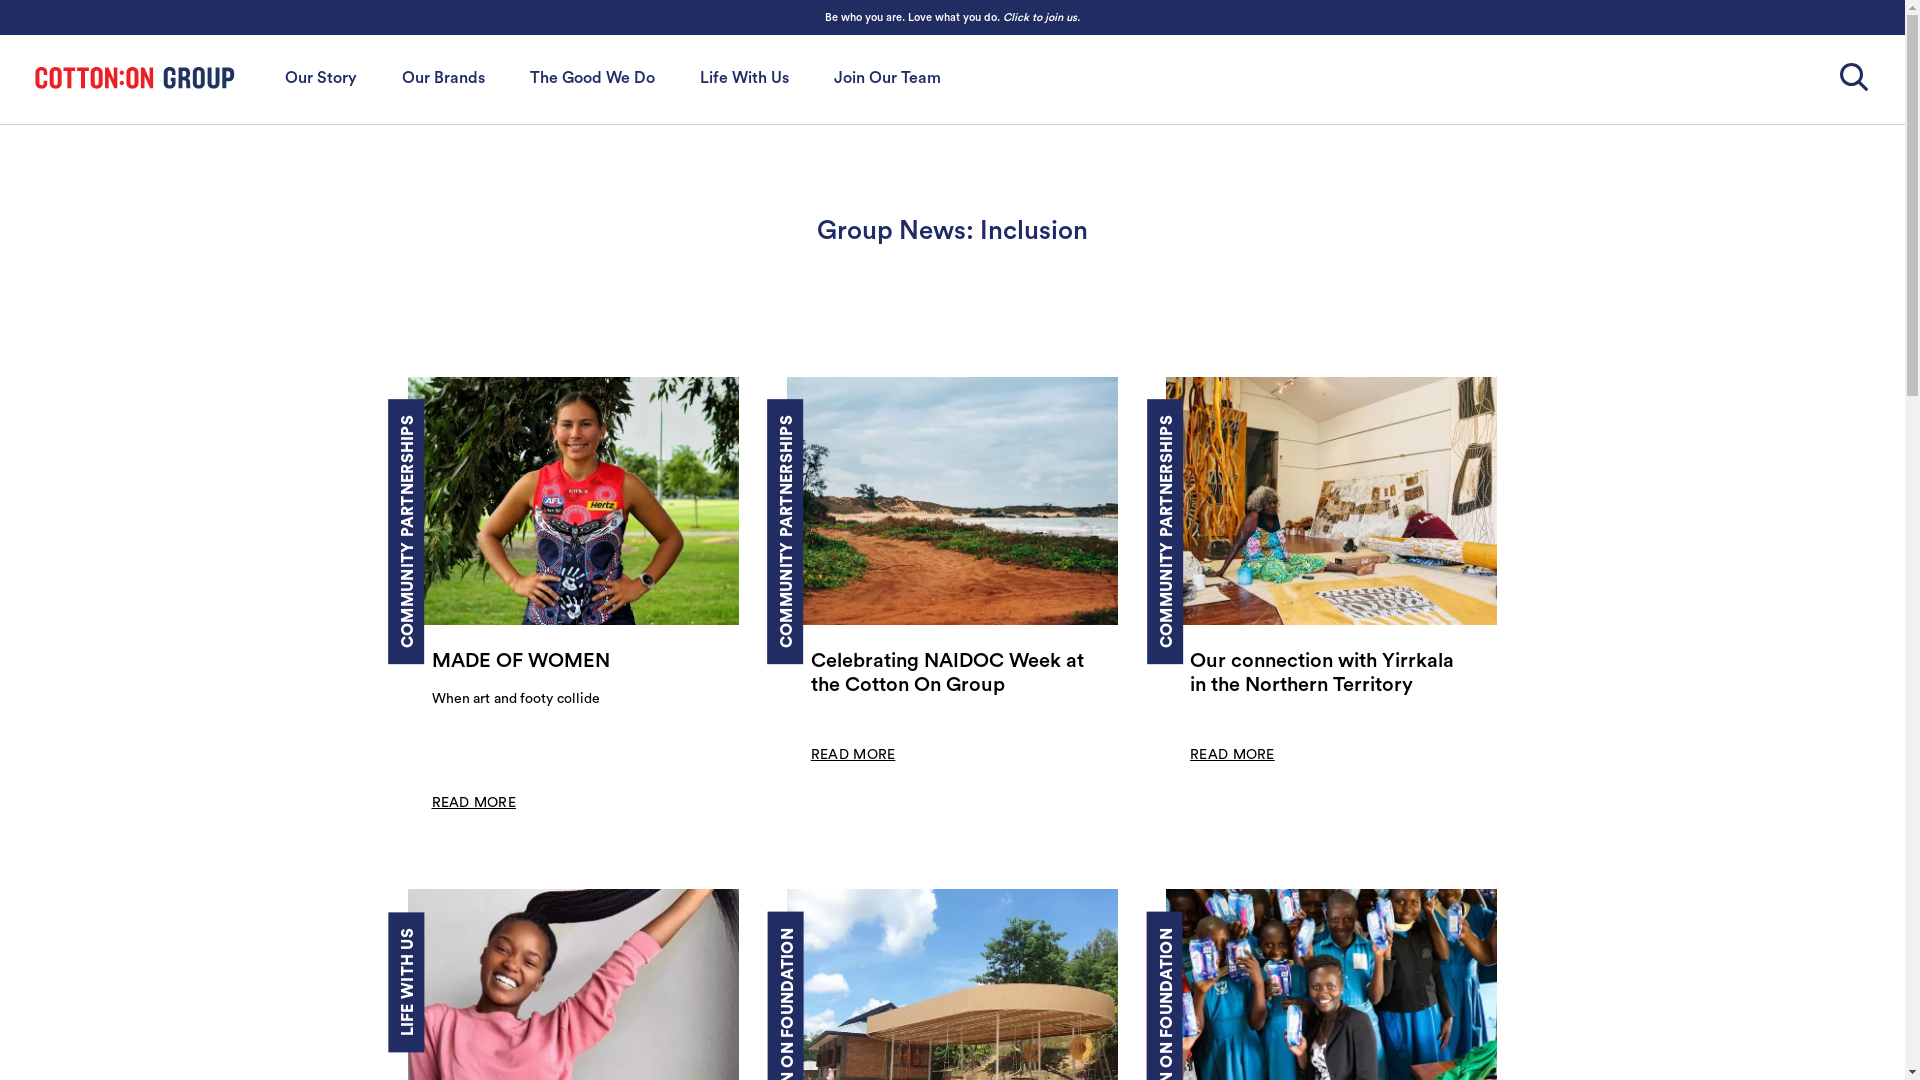 The height and width of the screenshot is (1080, 1920). Describe the element at coordinates (888, 78) in the screenshot. I see `Join Our Team` at that location.